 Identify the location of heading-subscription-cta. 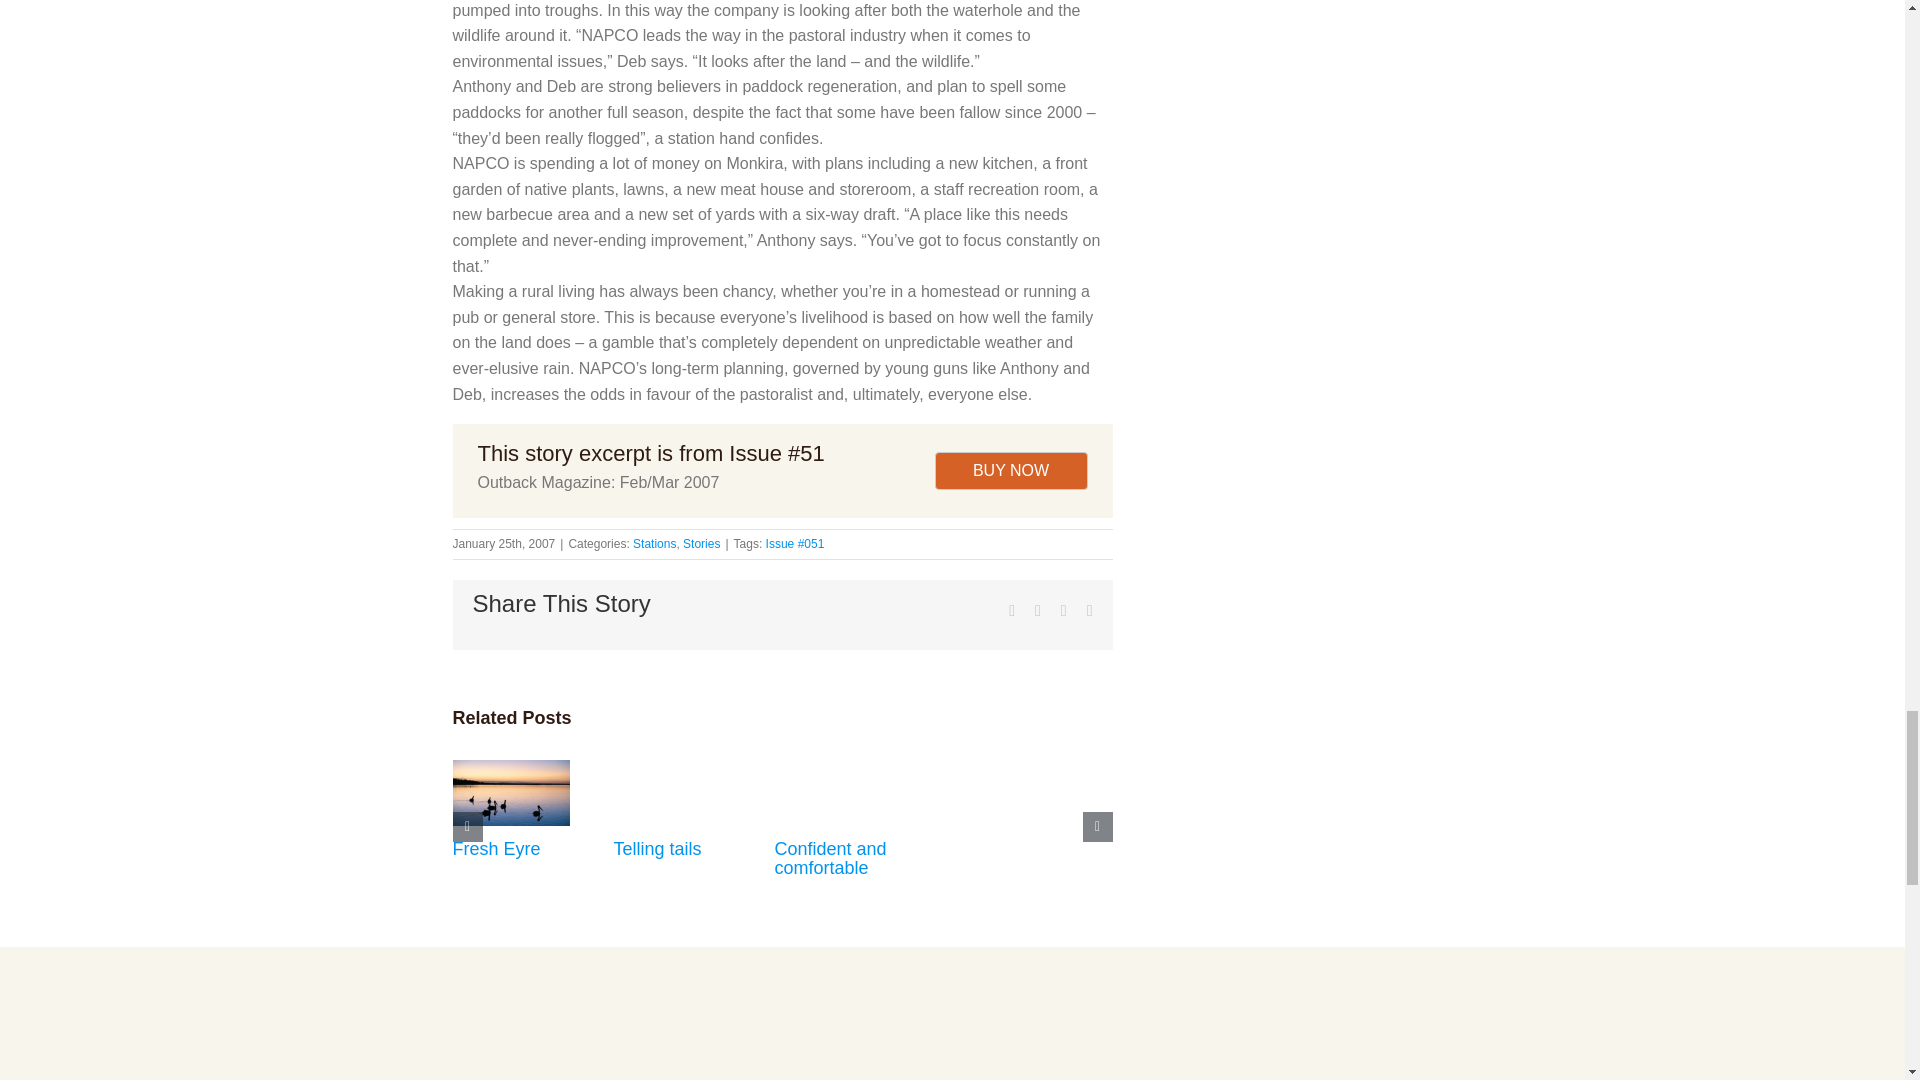
(618, 1068).